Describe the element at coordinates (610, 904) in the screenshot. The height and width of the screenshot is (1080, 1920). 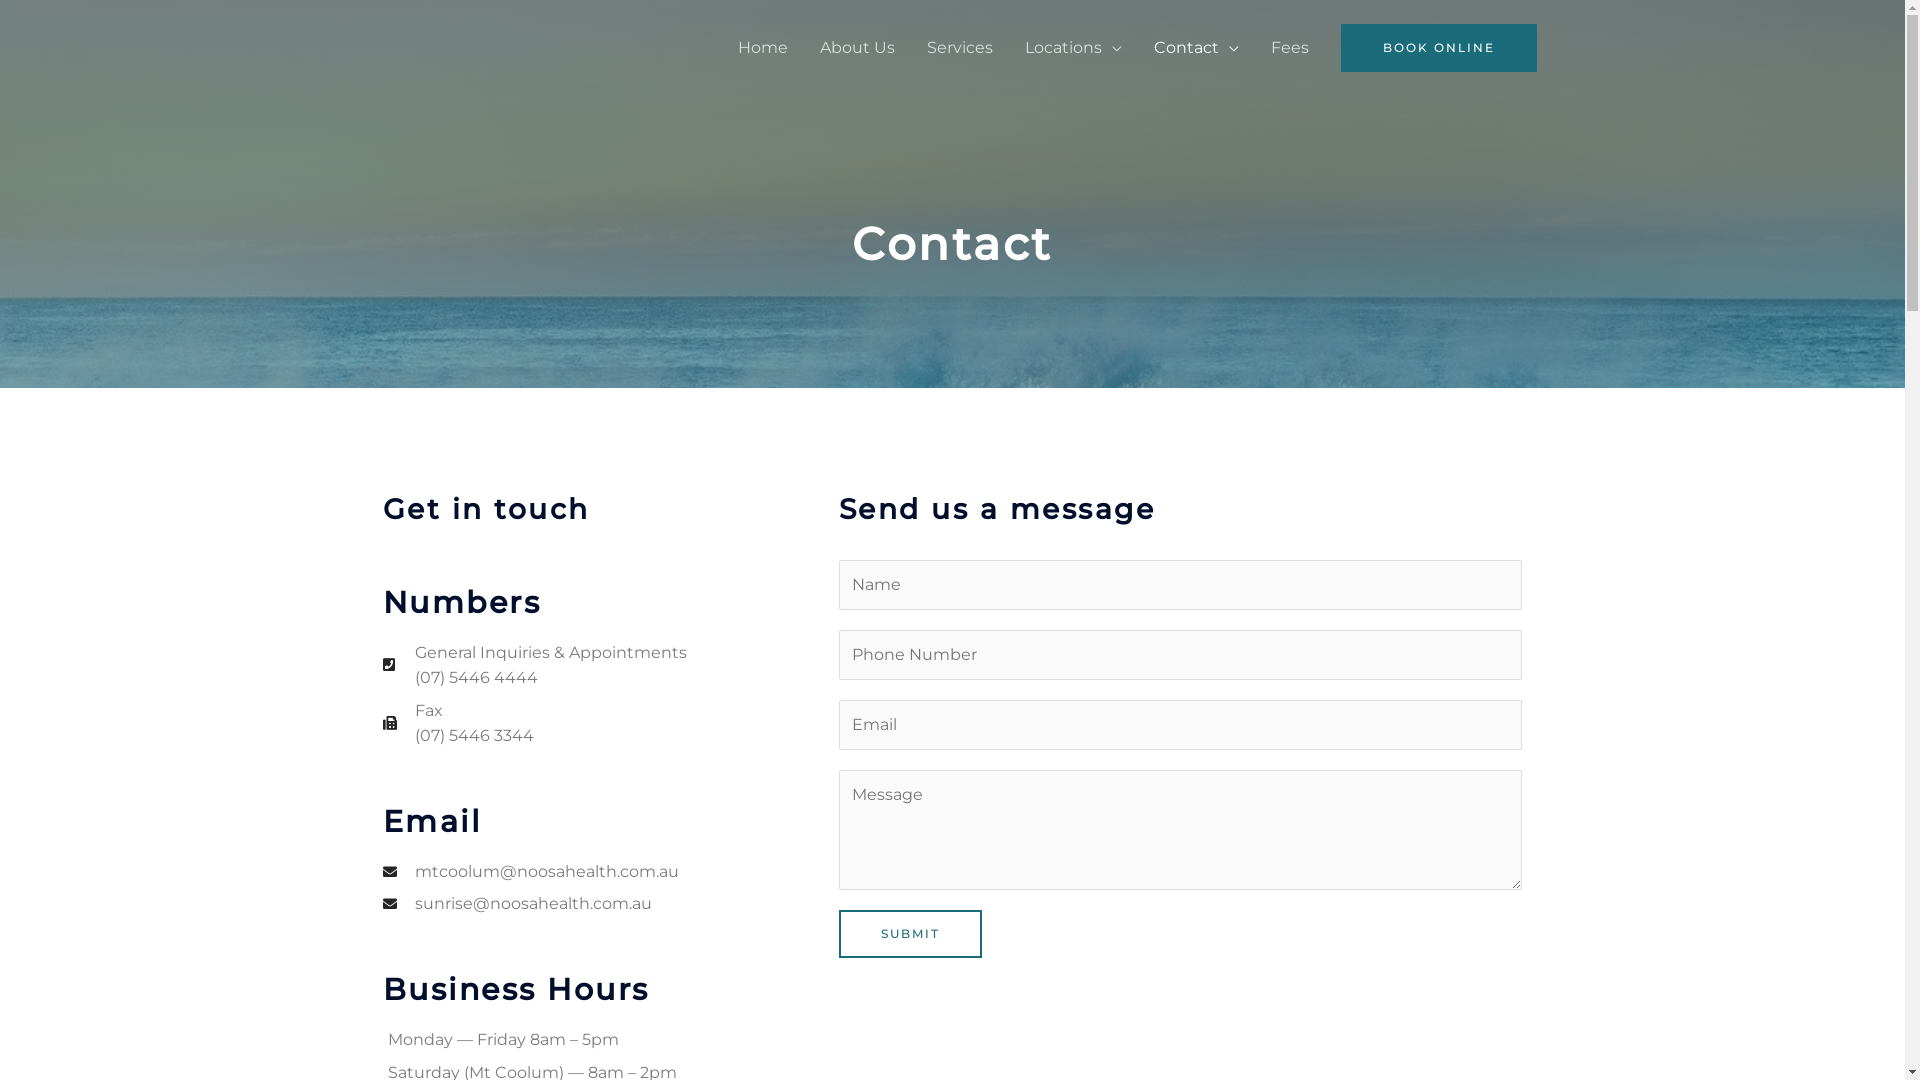
I see `sunrise@noosahealth.com.au` at that location.